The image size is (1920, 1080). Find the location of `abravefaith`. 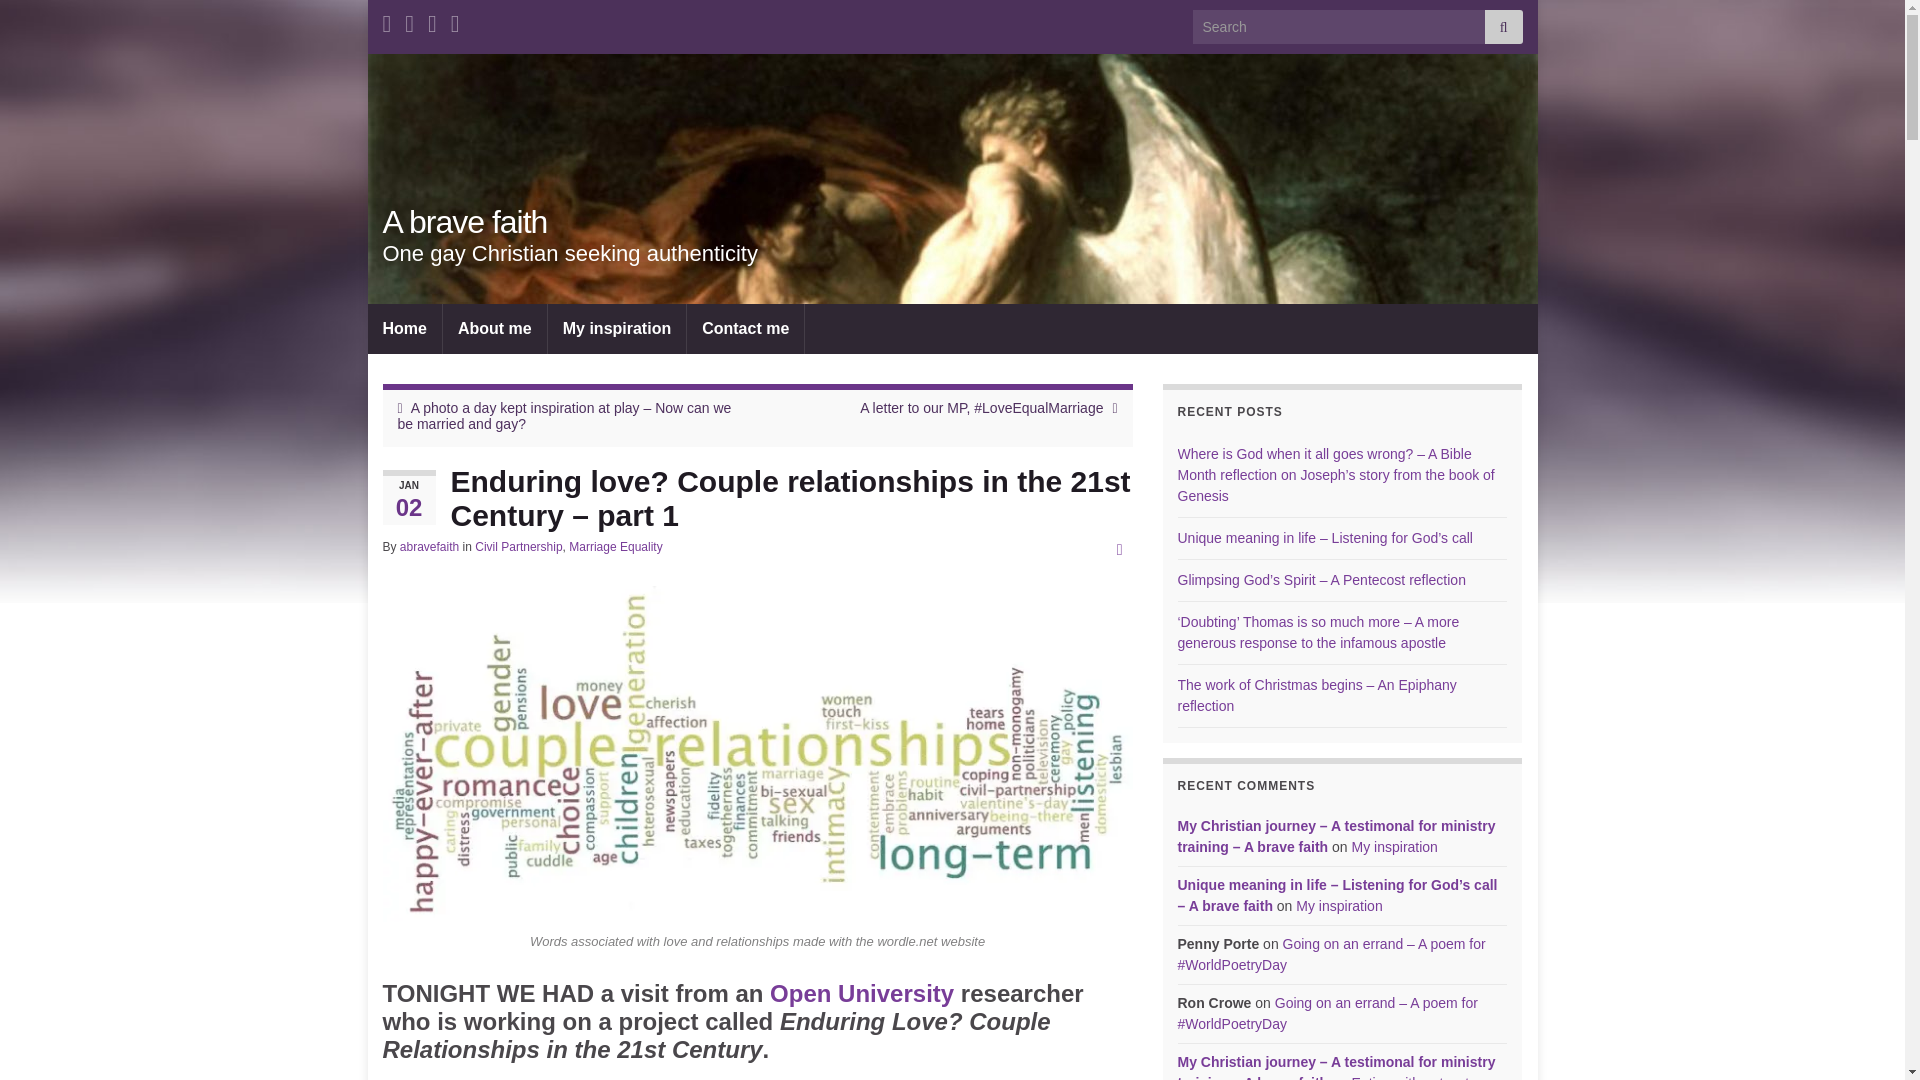

abravefaith is located at coordinates (428, 547).